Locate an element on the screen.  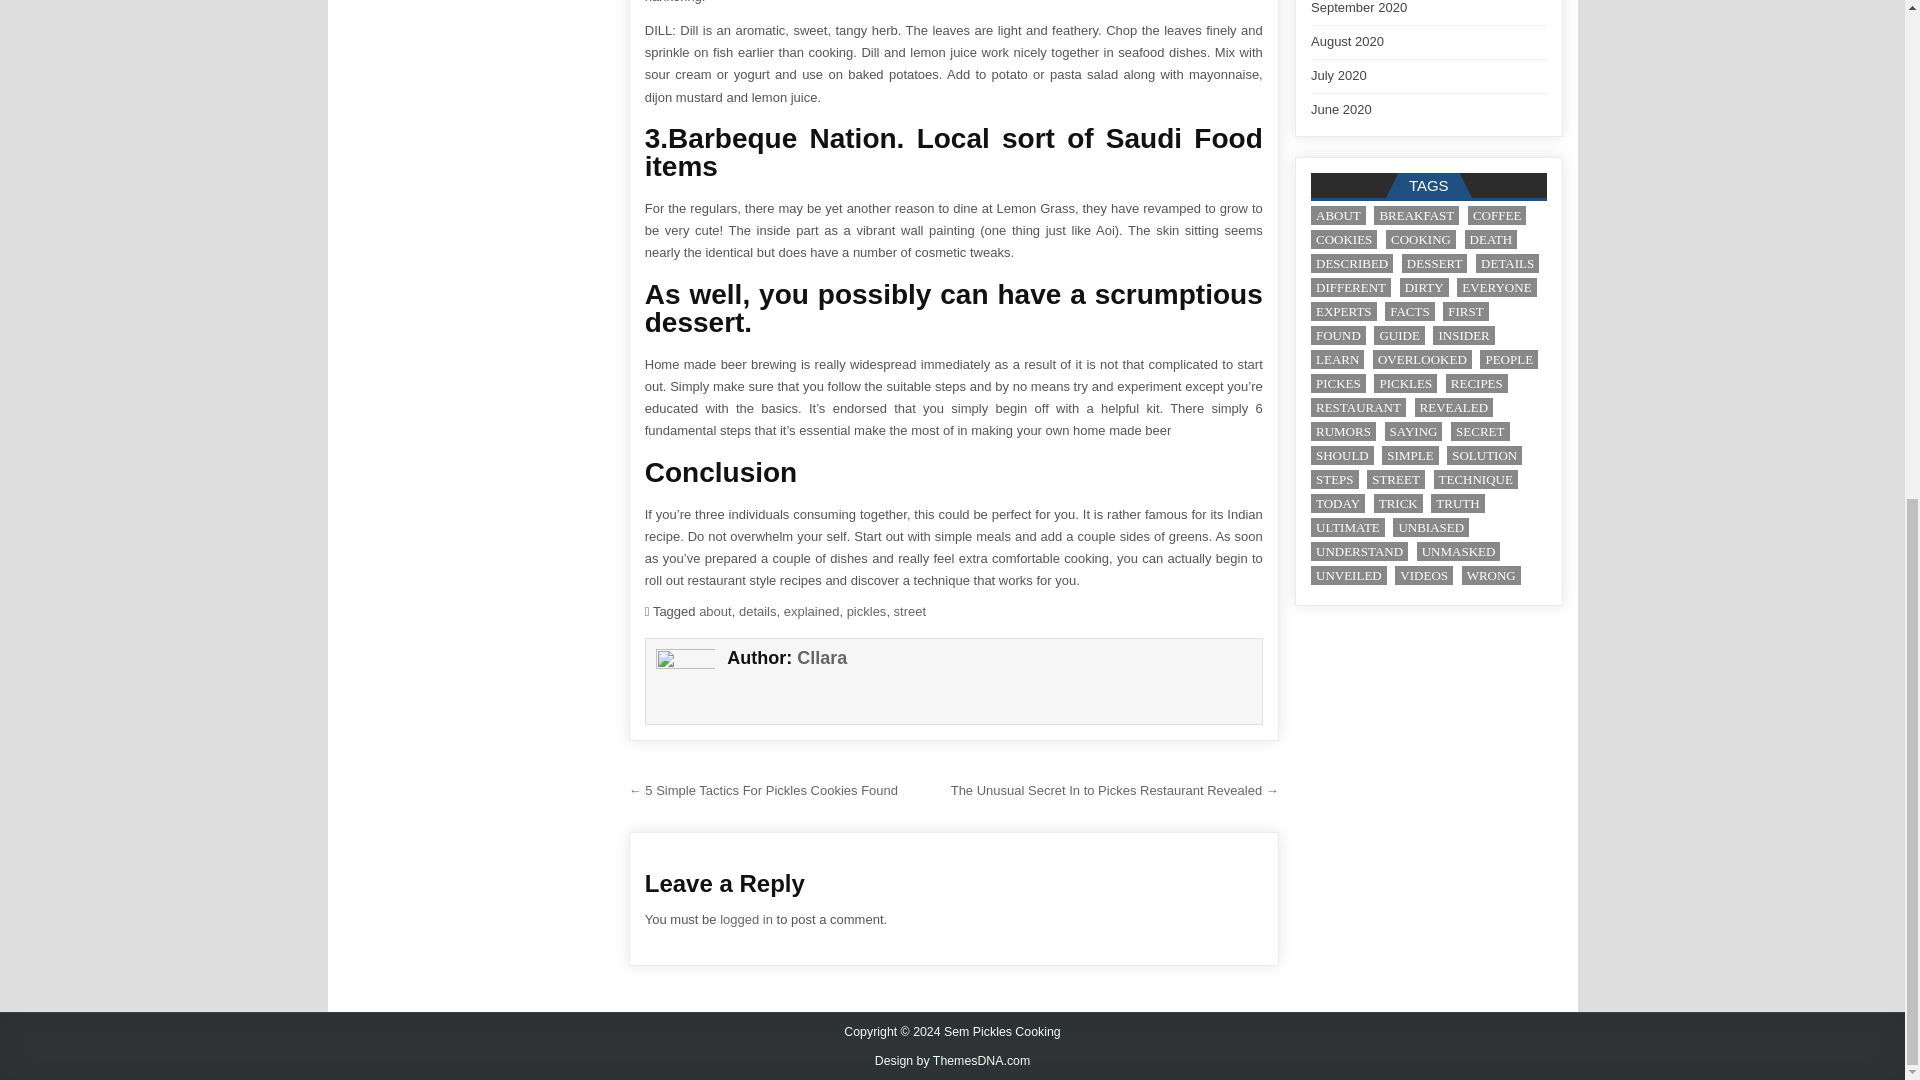
about is located at coordinates (714, 610).